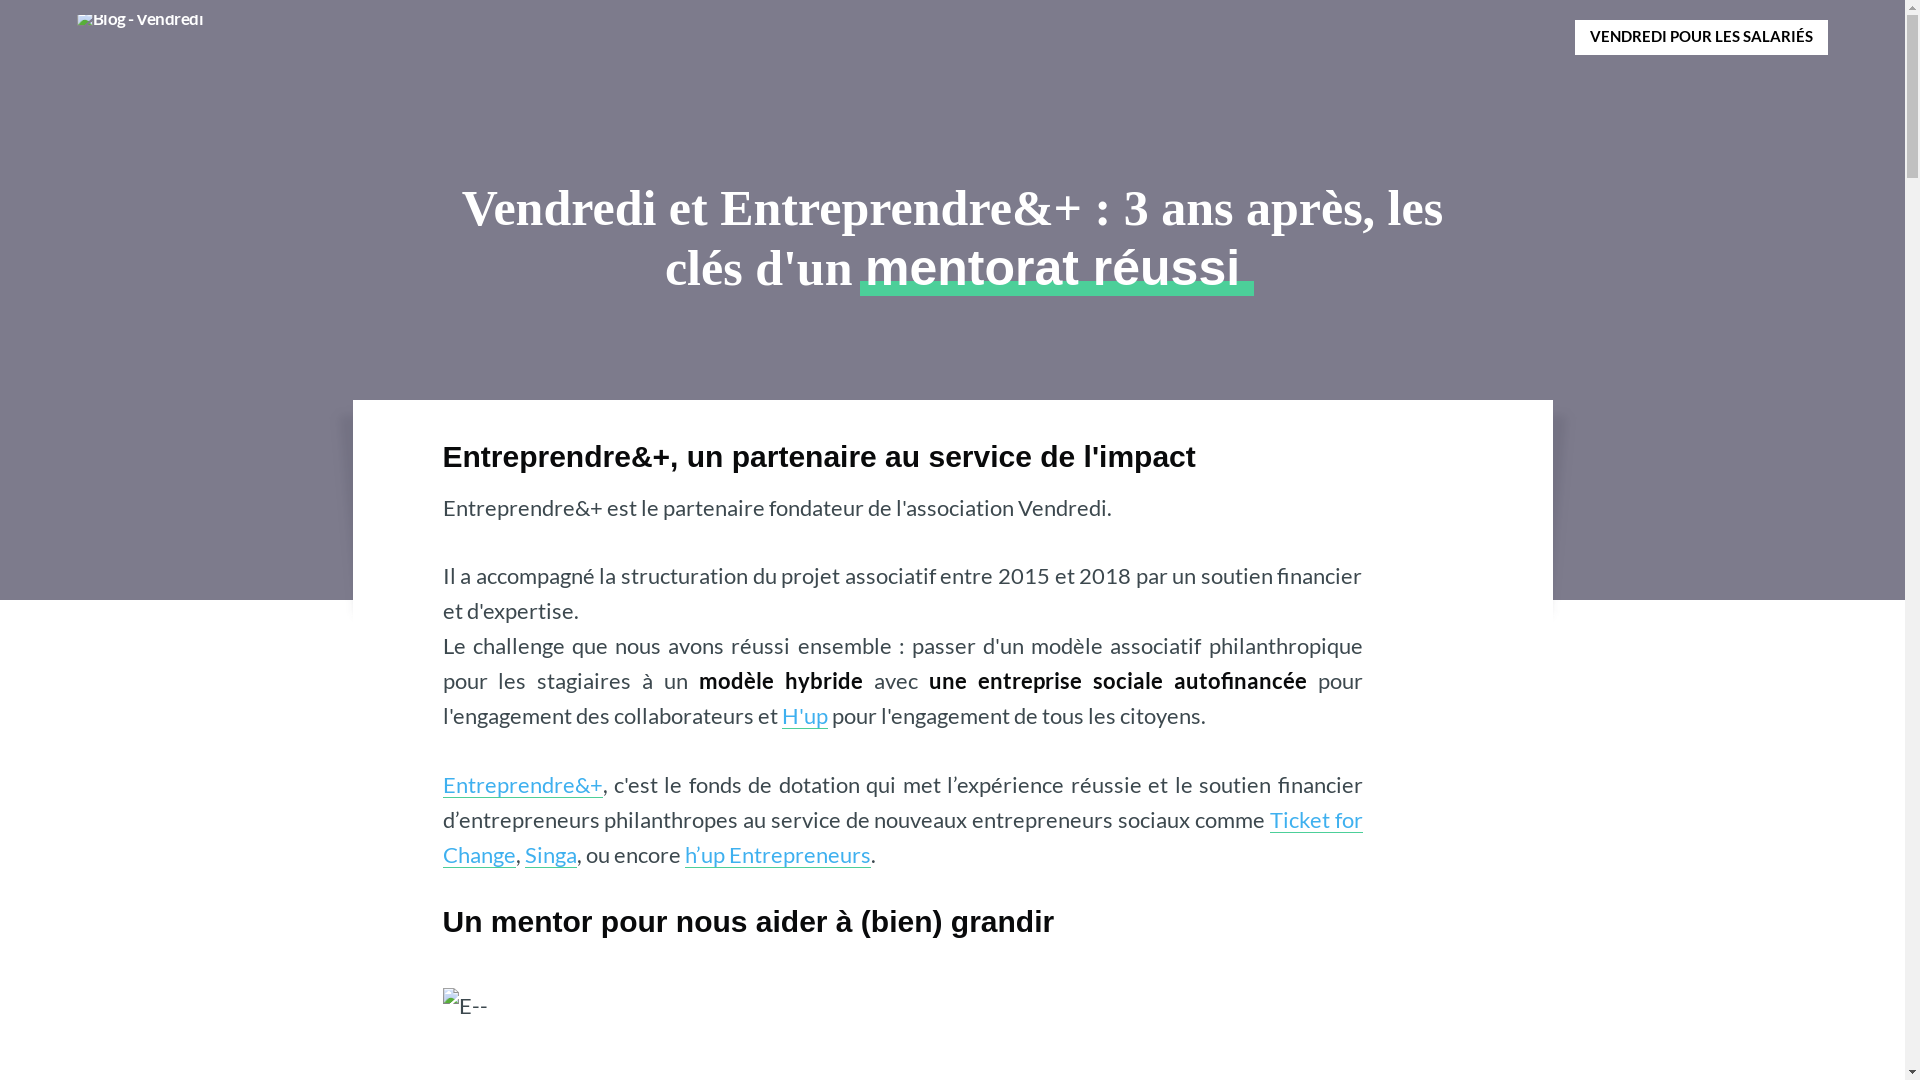  What do you see at coordinates (522, 784) in the screenshot?
I see `Entreprendre&+` at bounding box center [522, 784].